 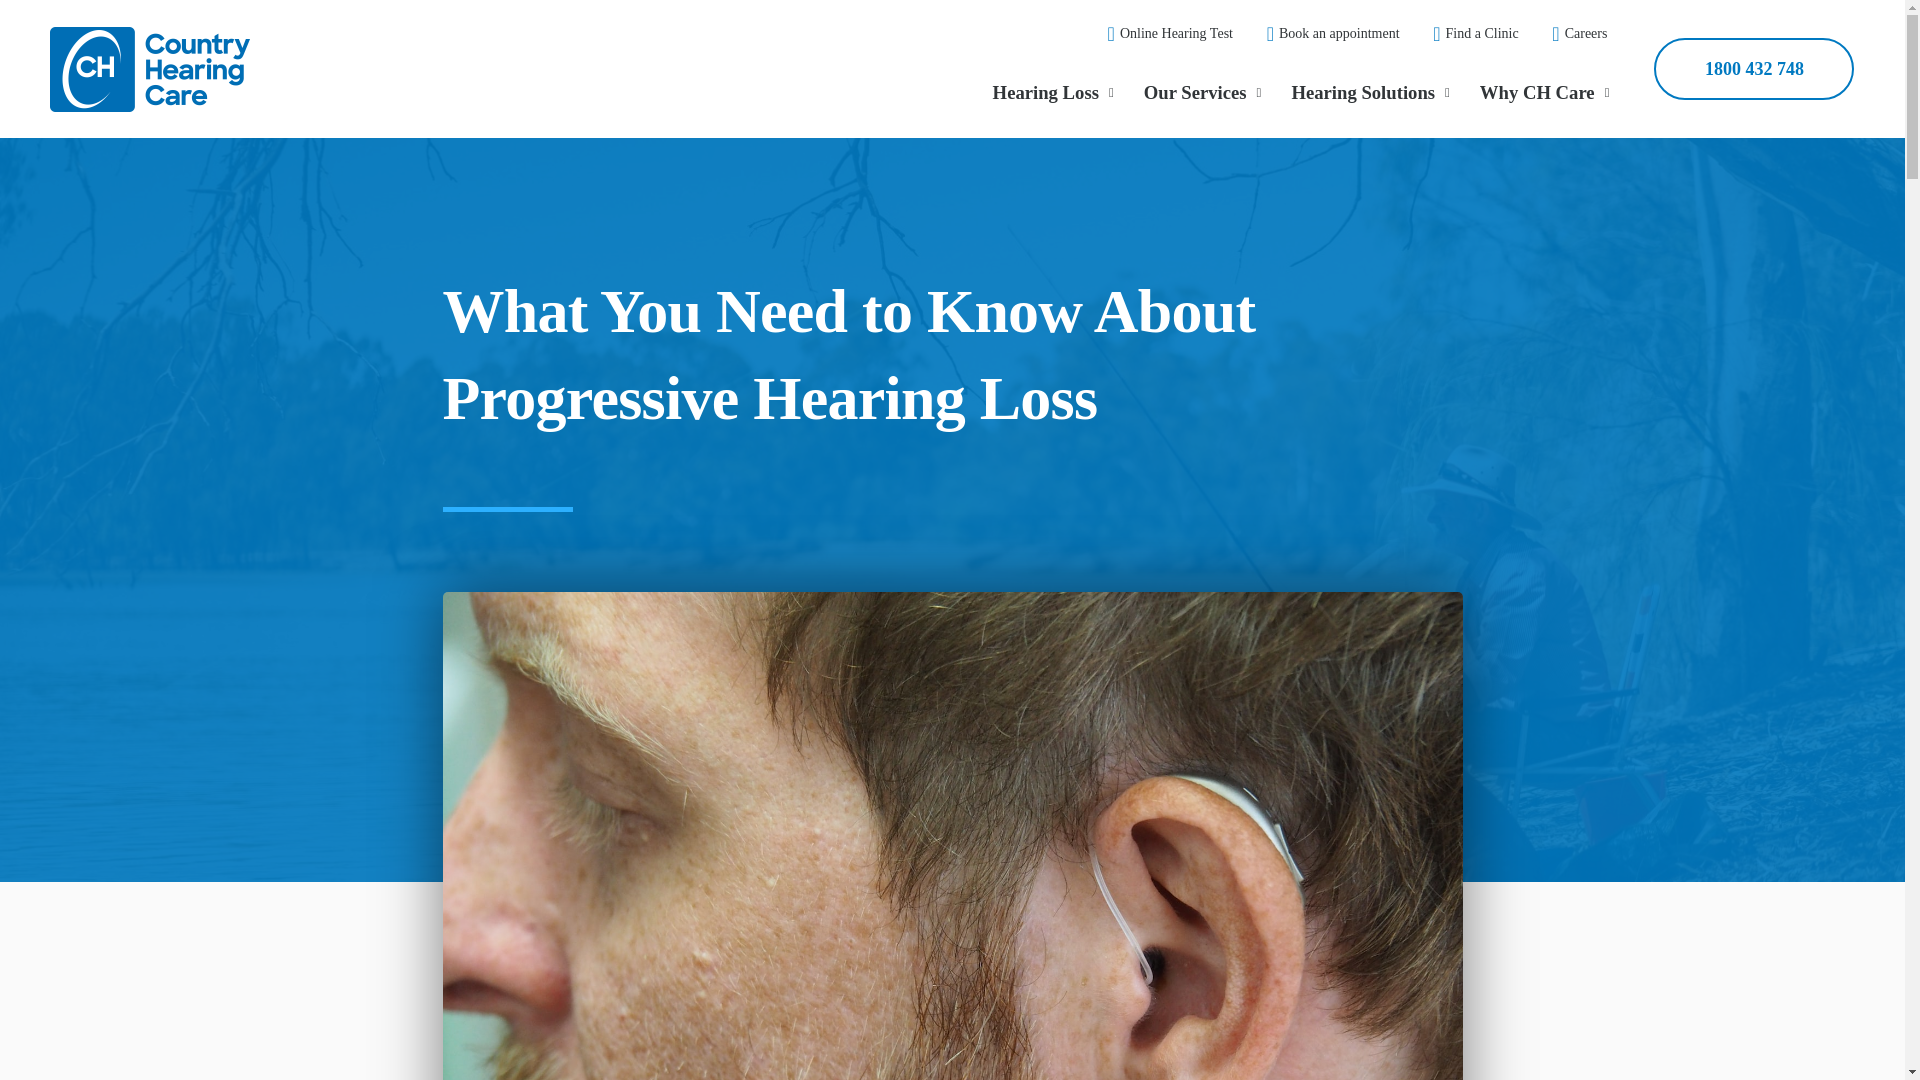 What do you see at coordinates (1571, 34) in the screenshot?
I see `Careers` at bounding box center [1571, 34].